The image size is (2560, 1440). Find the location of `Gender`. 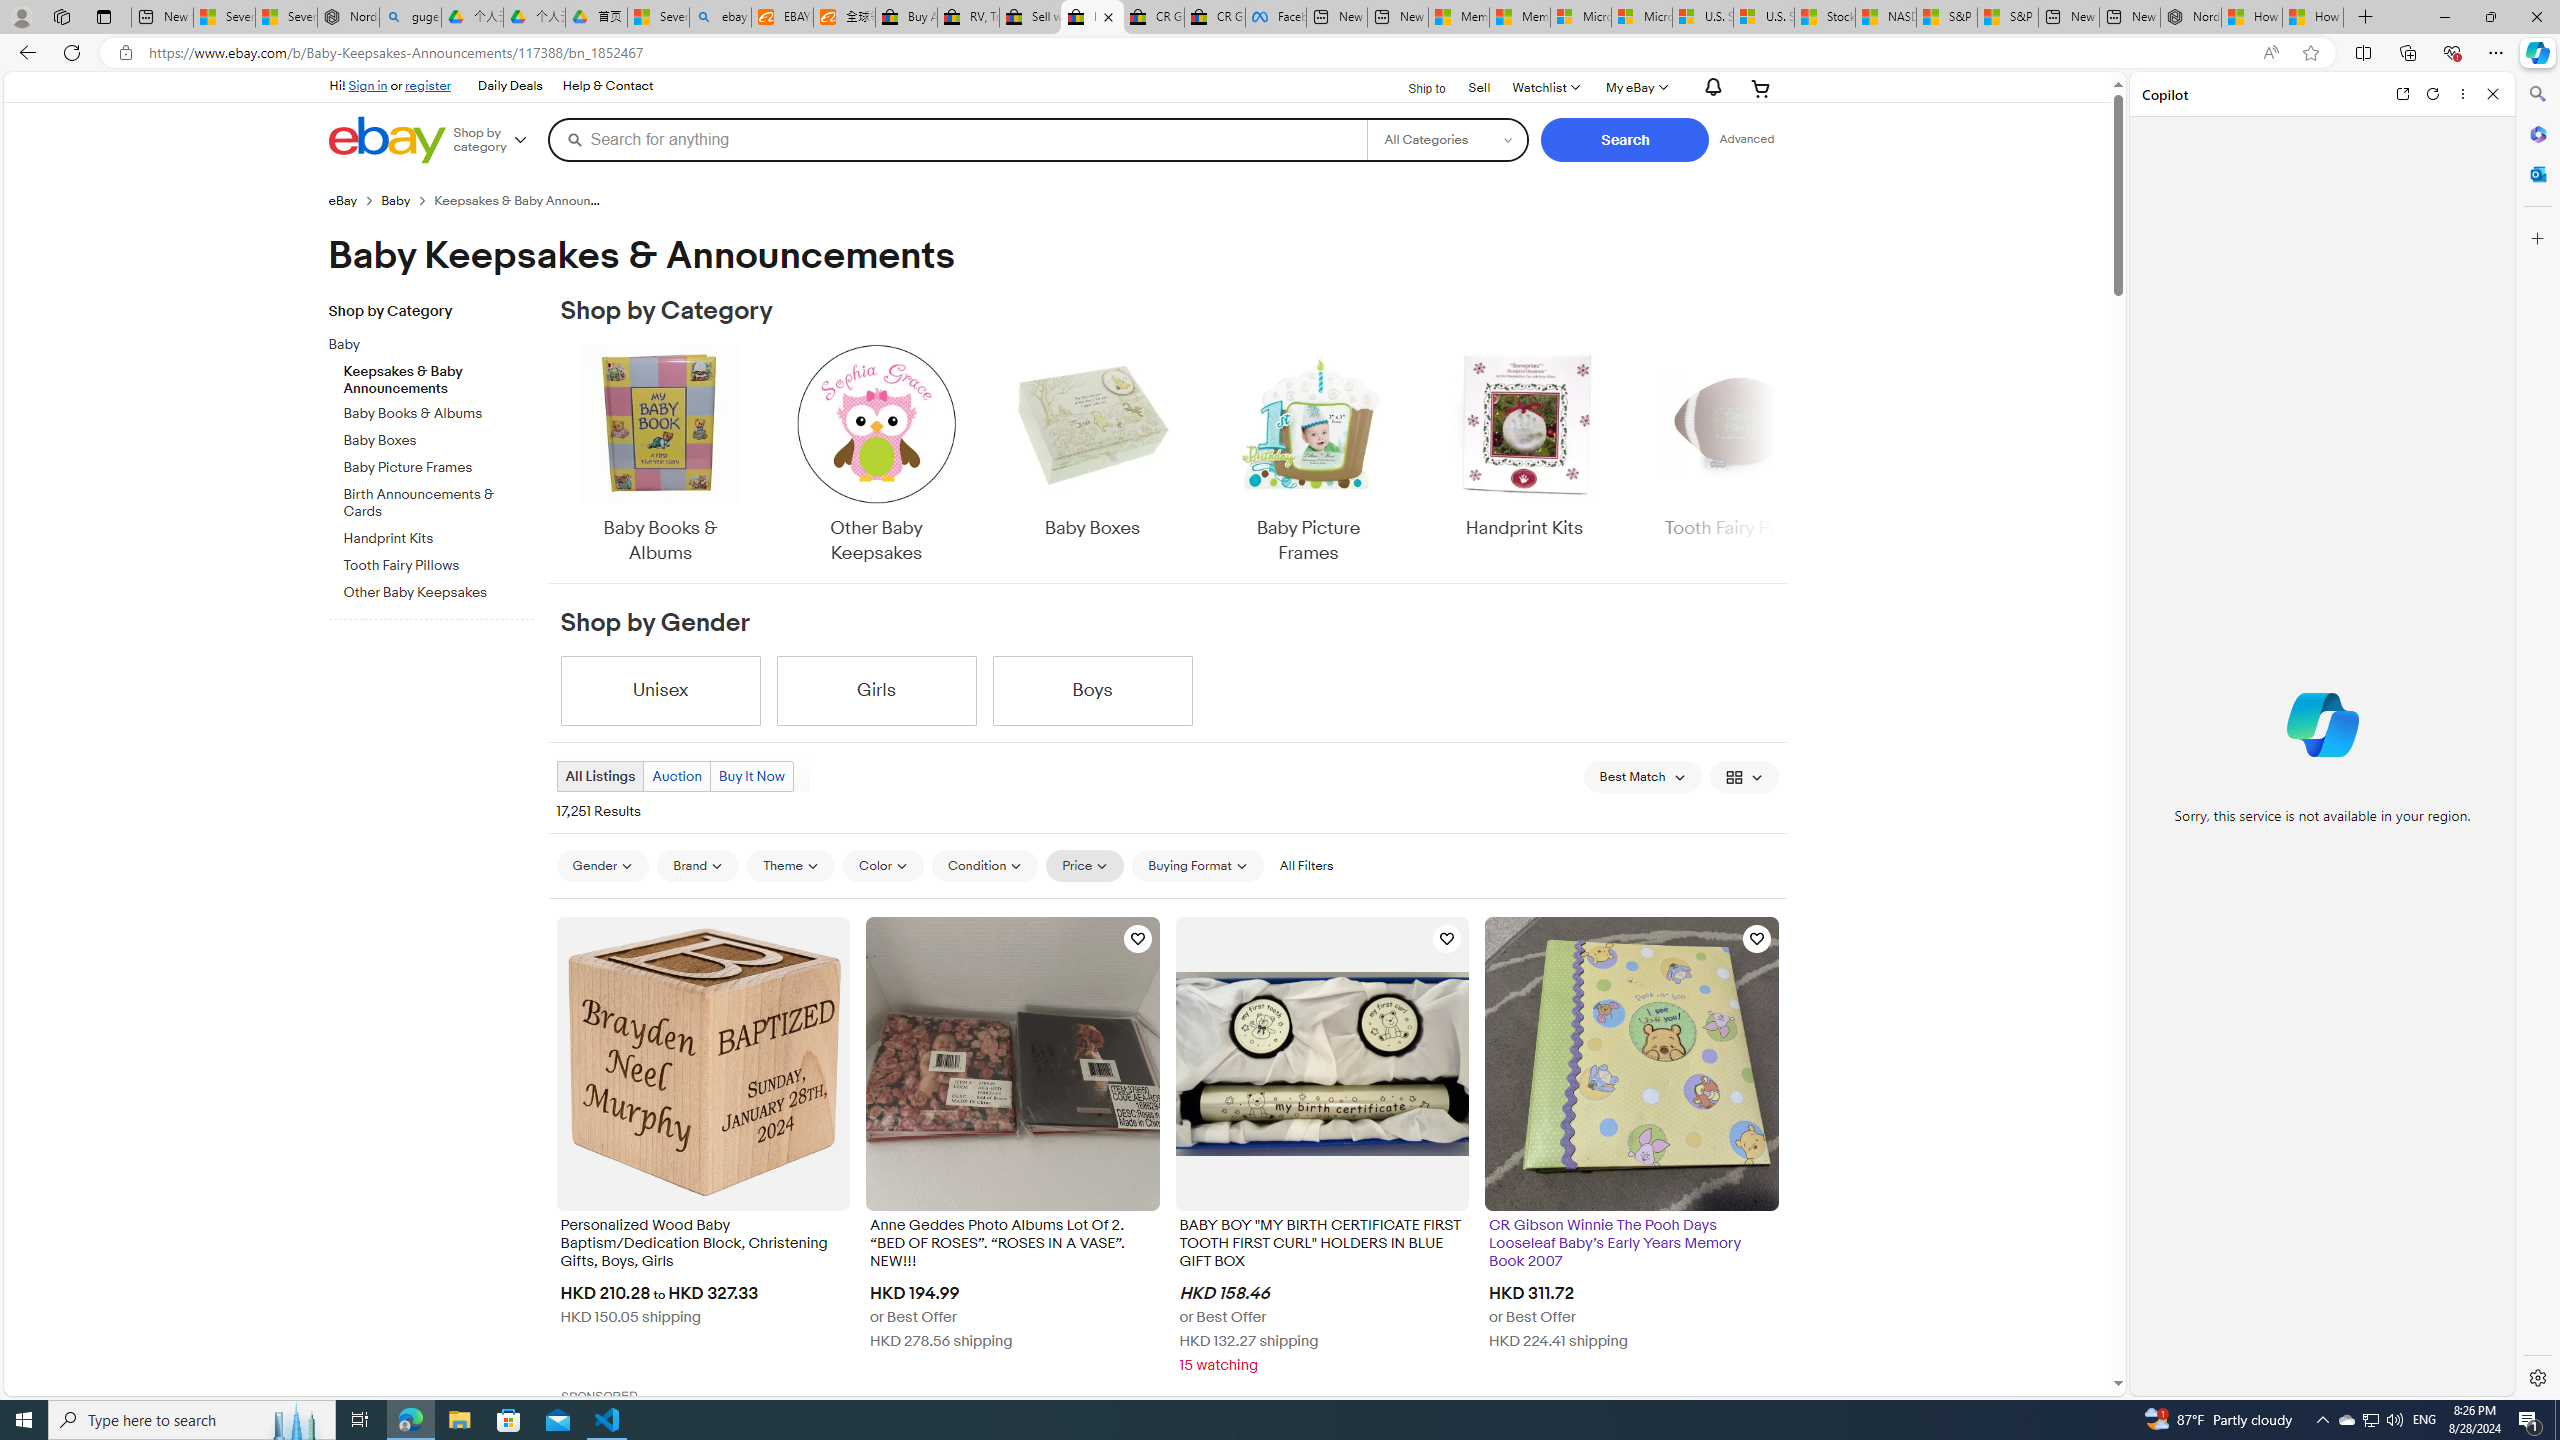

Gender is located at coordinates (602, 865).